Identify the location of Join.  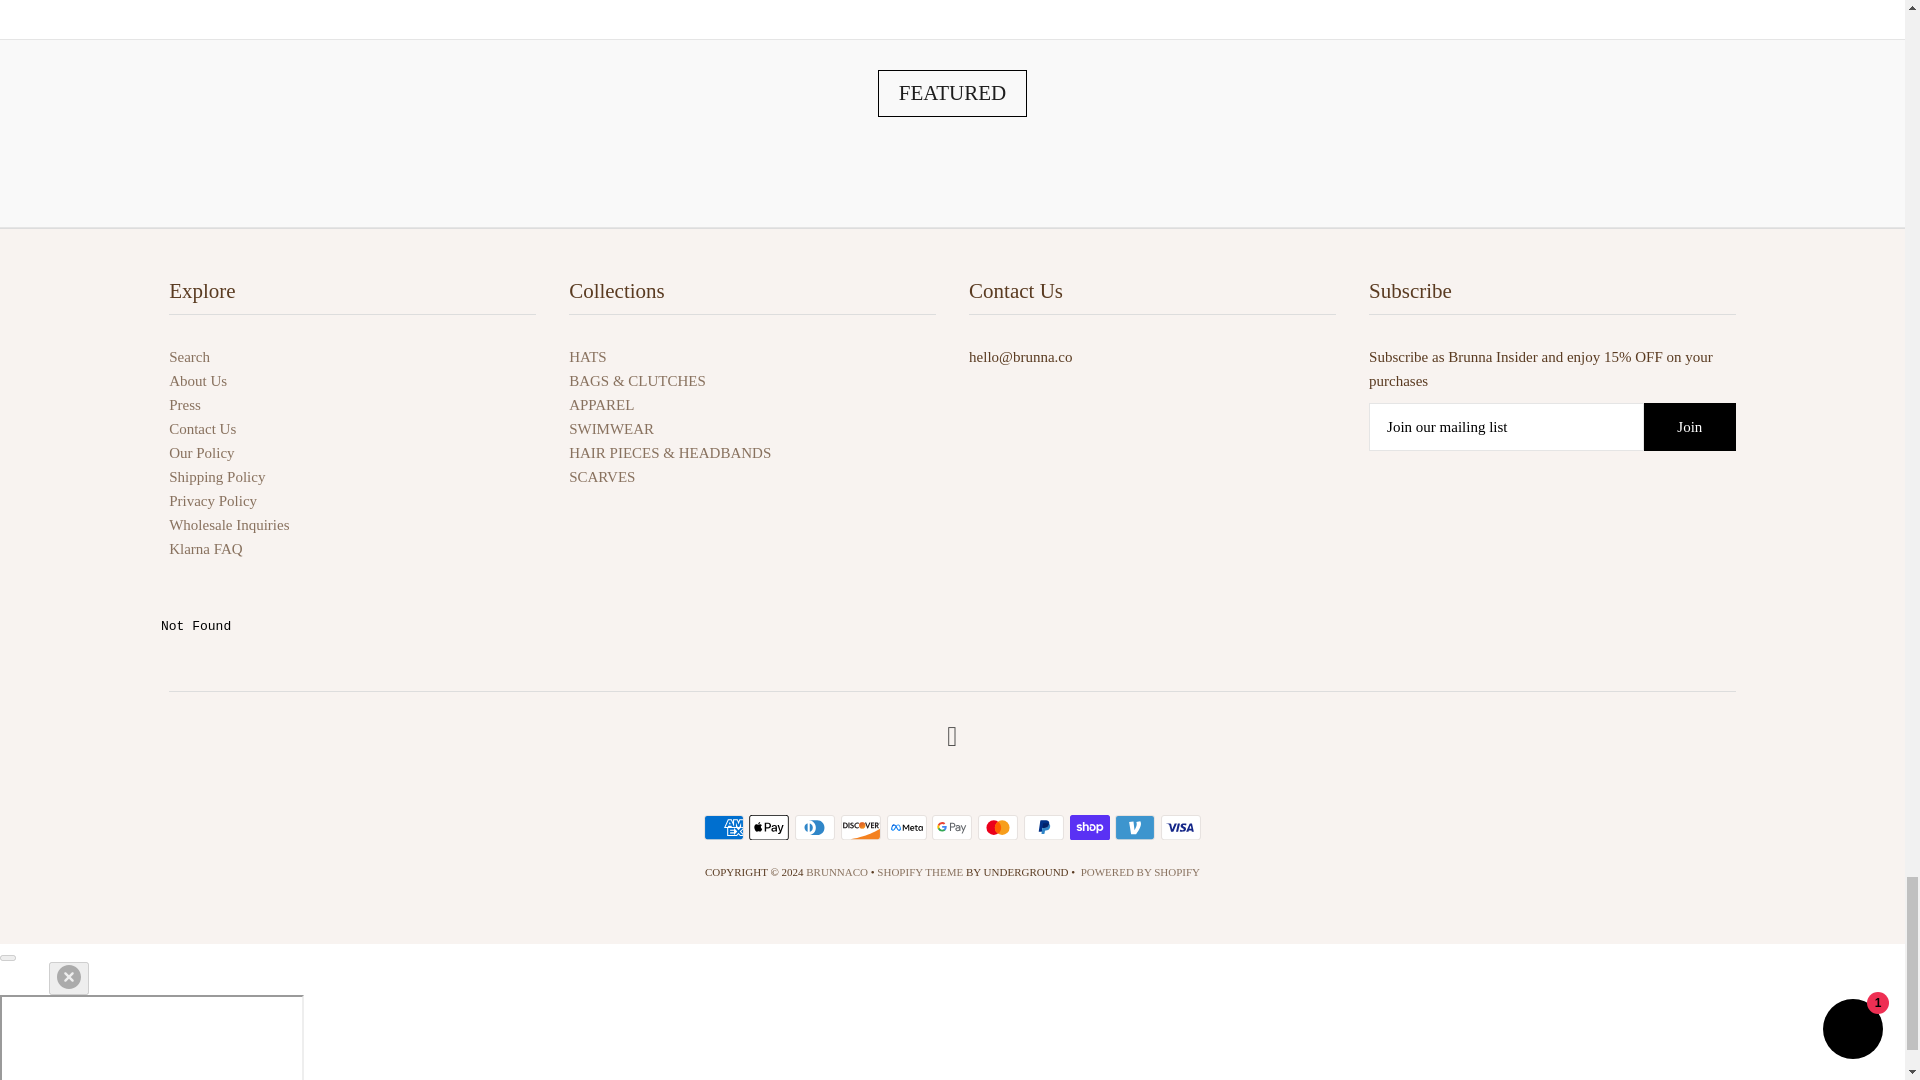
(1689, 426).